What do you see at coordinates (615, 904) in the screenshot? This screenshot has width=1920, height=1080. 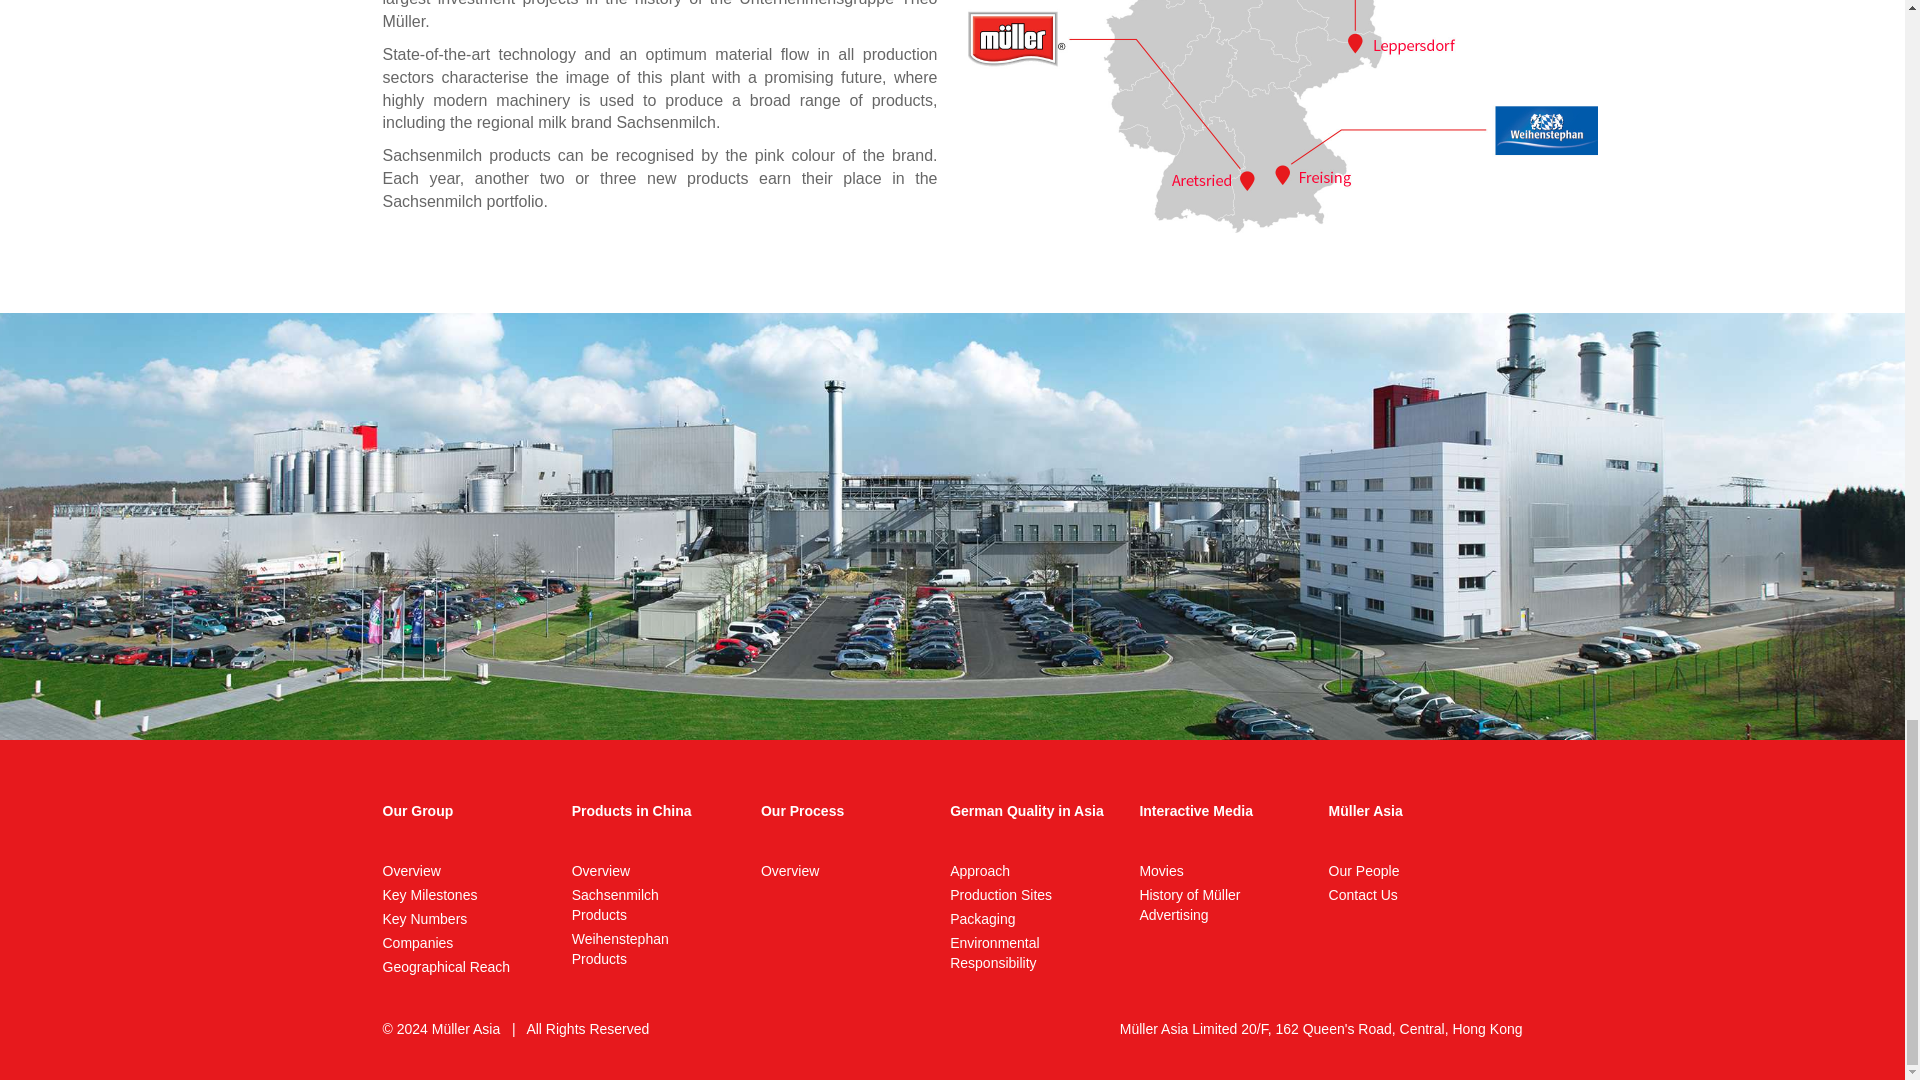 I see `Geographical Reach` at bounding box center [615, 904].